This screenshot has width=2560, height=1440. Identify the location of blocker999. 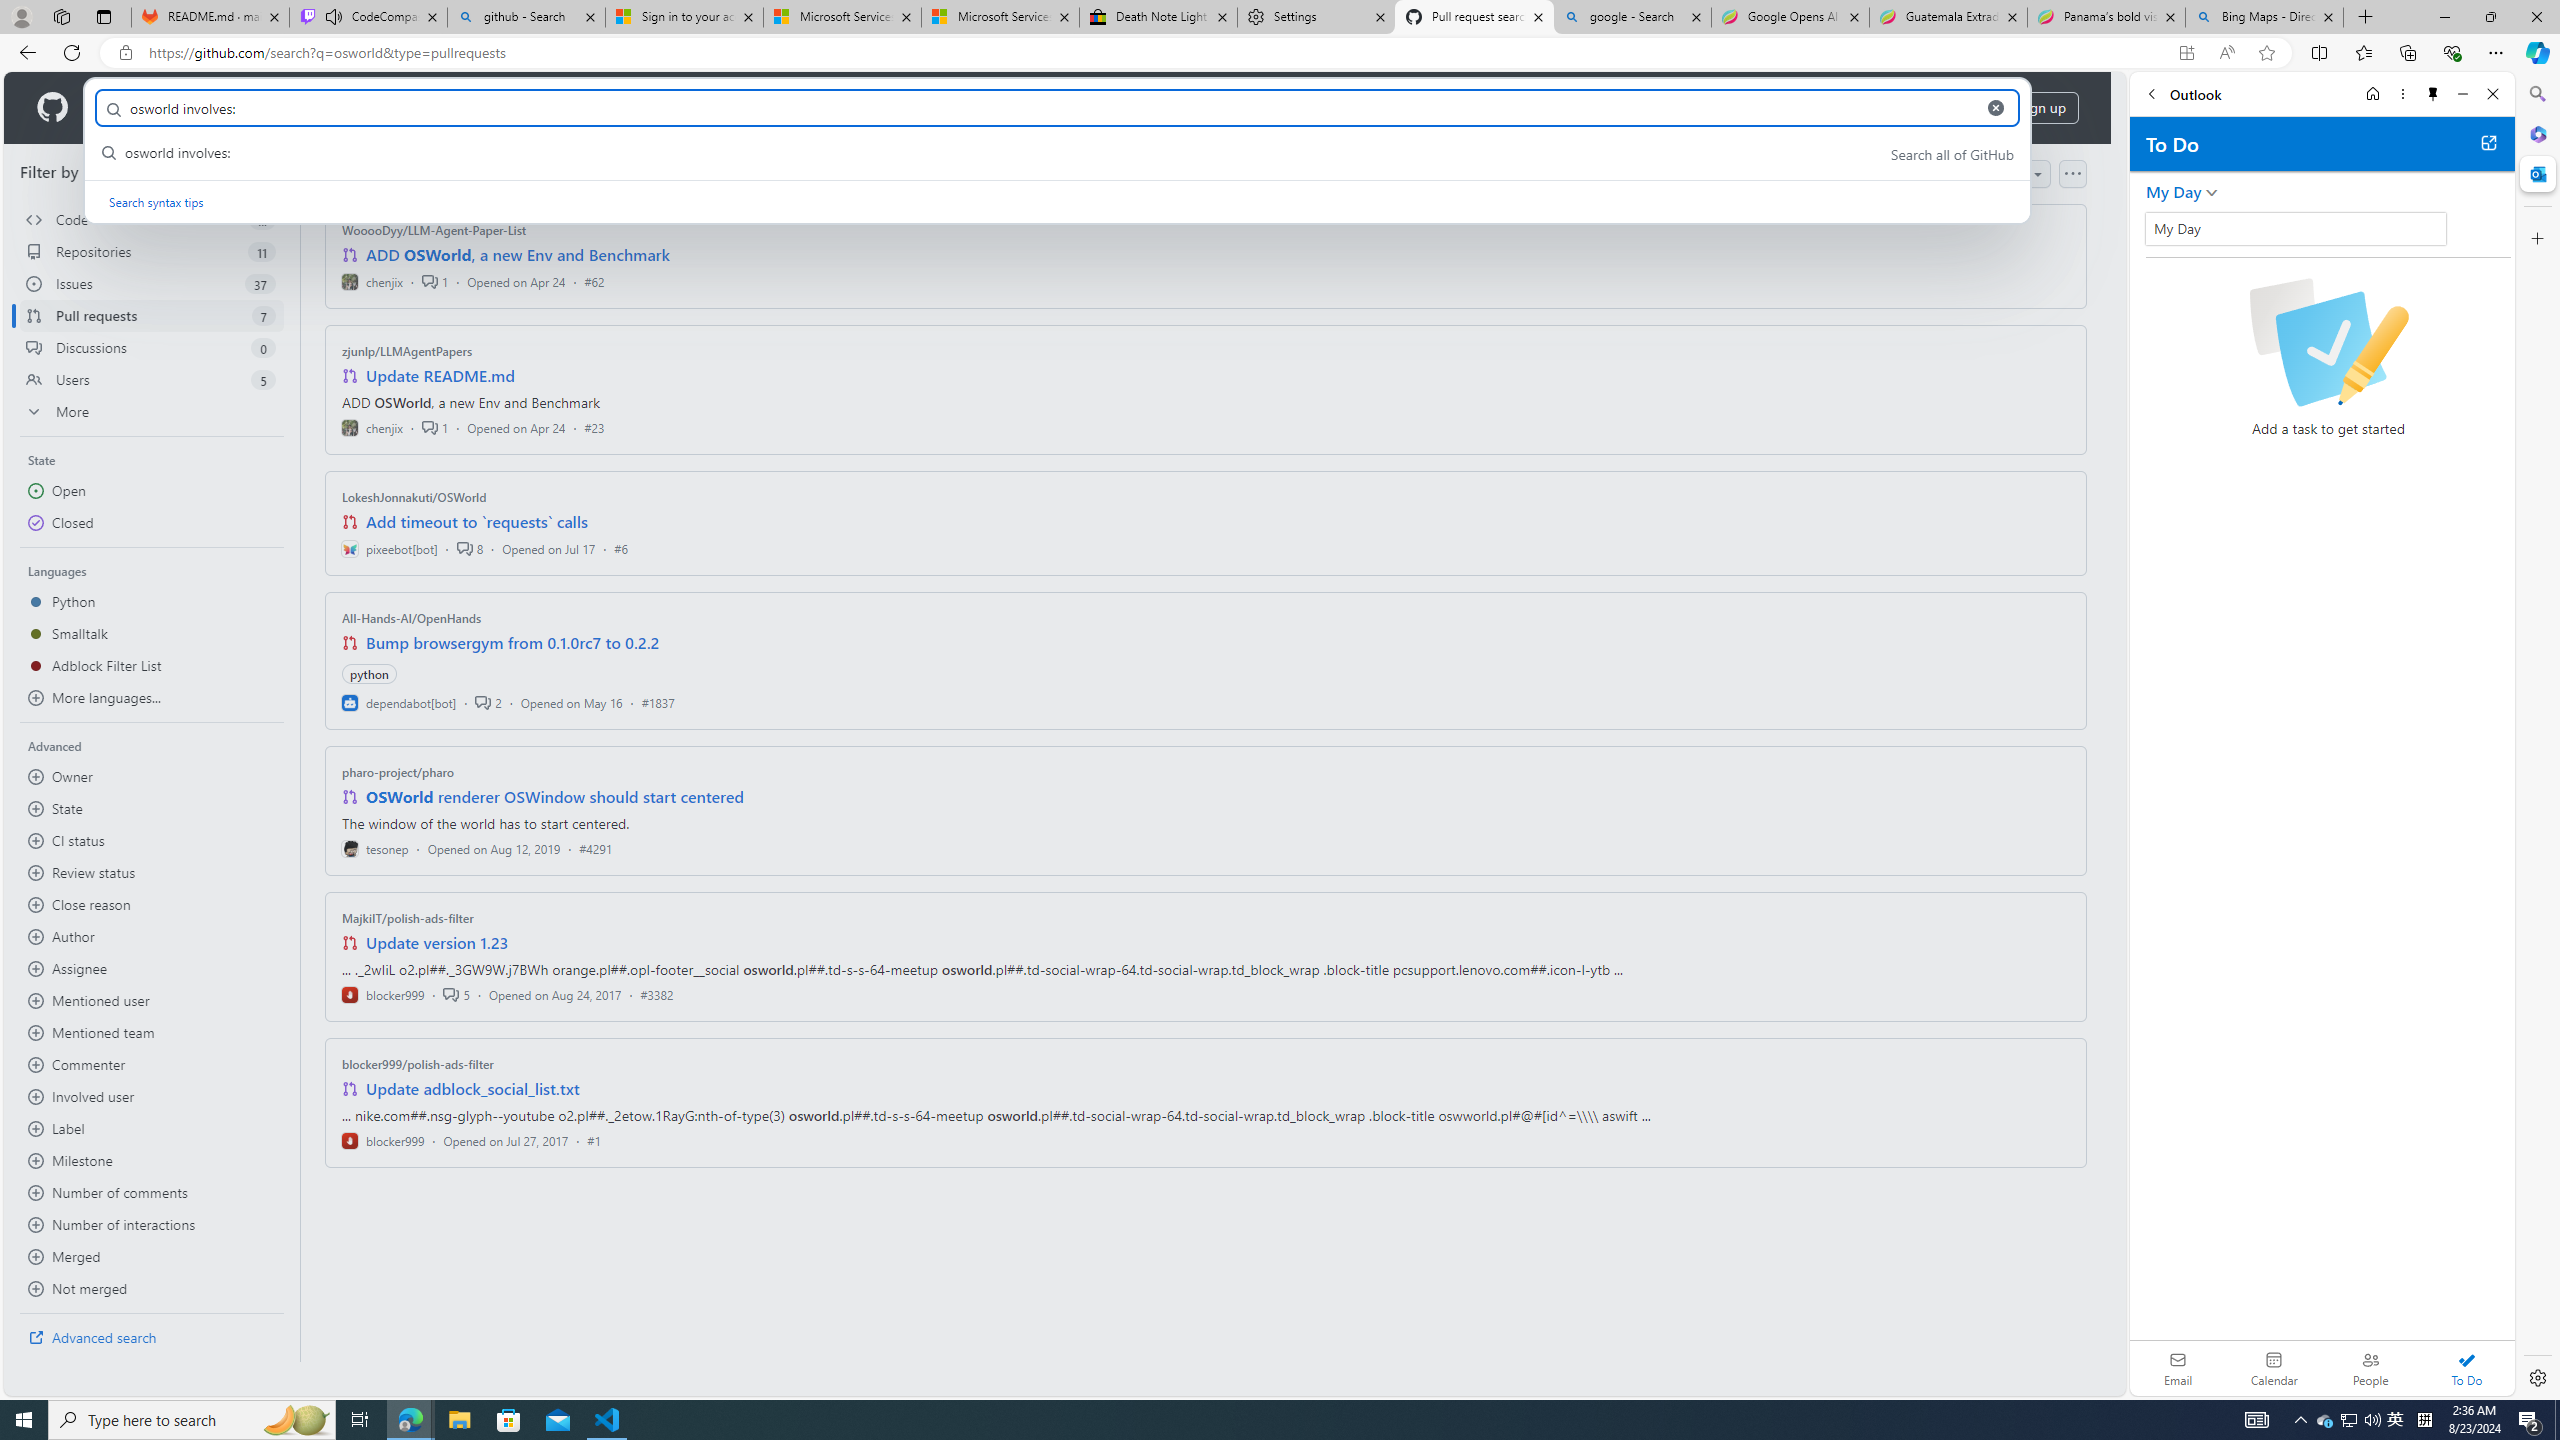
(384, 1140).